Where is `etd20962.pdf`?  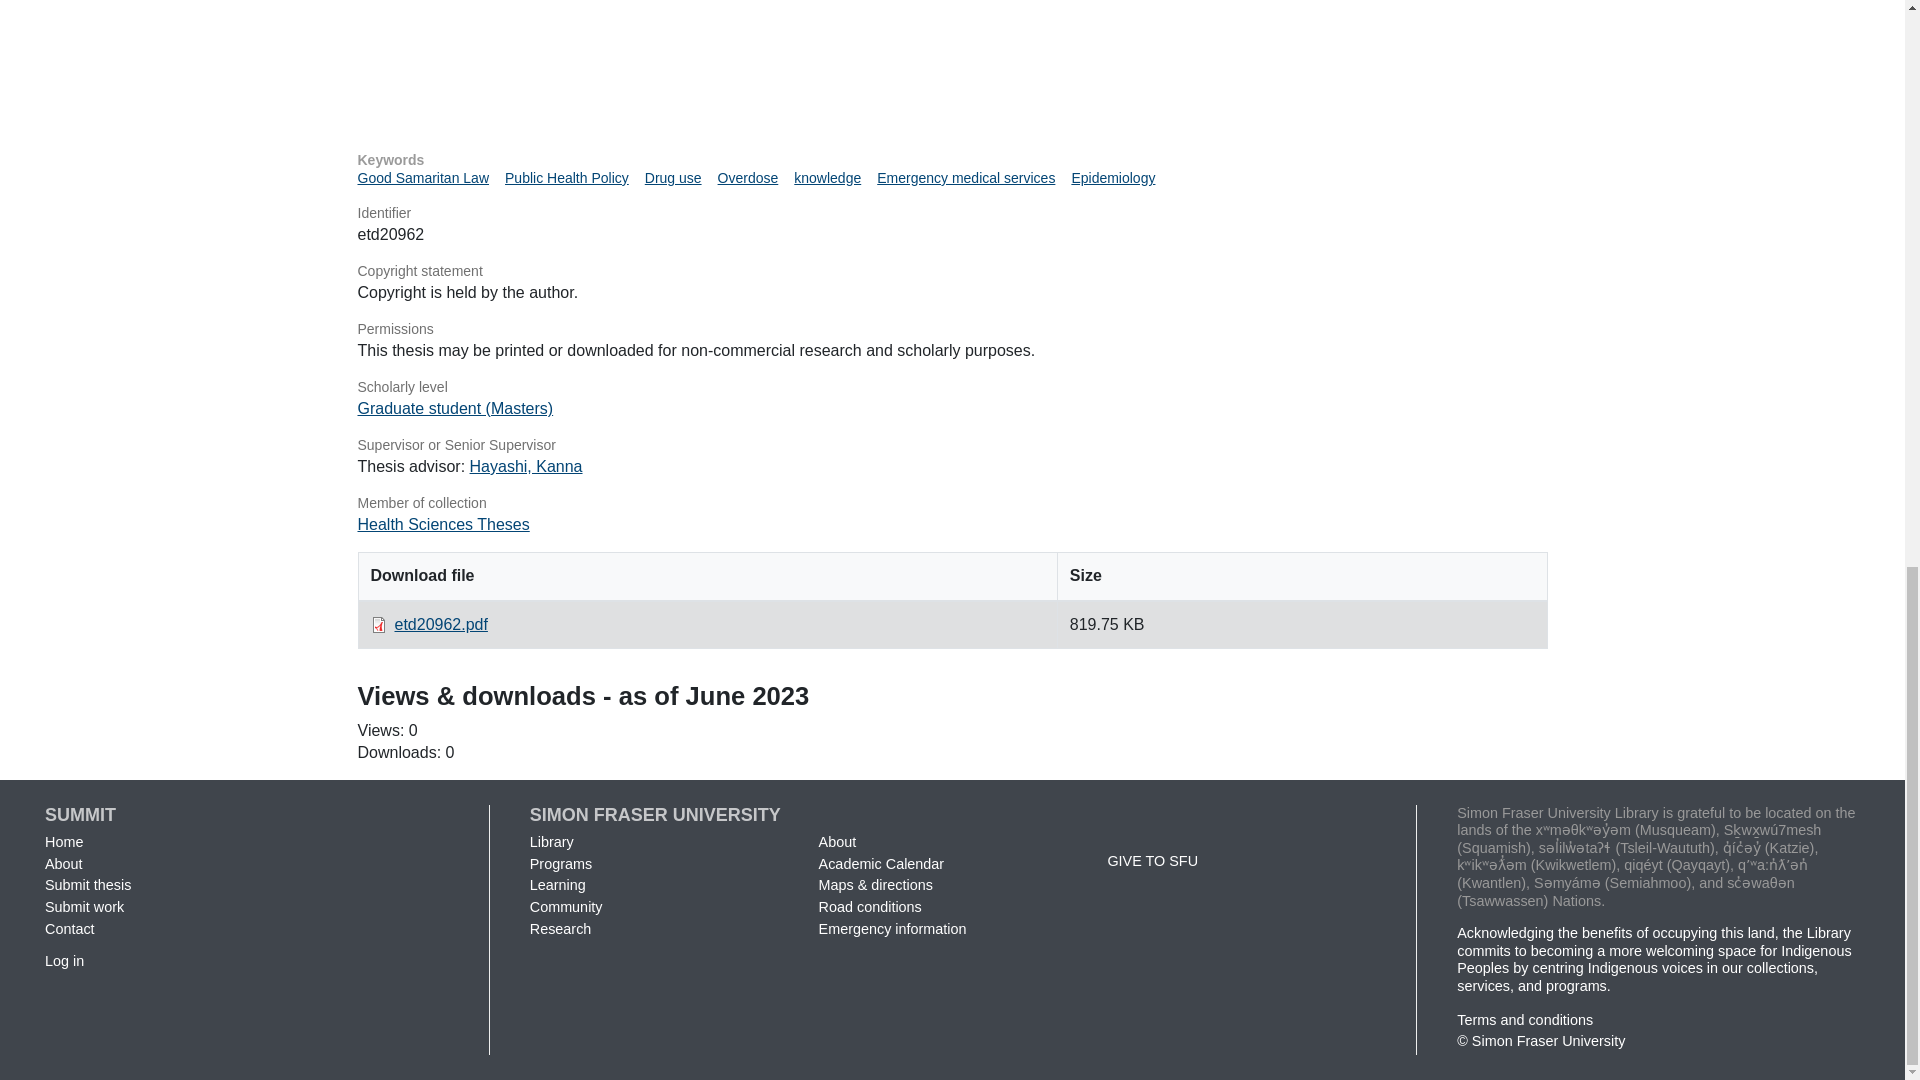 etd20962.pdf is located at coordinates (952, 64).